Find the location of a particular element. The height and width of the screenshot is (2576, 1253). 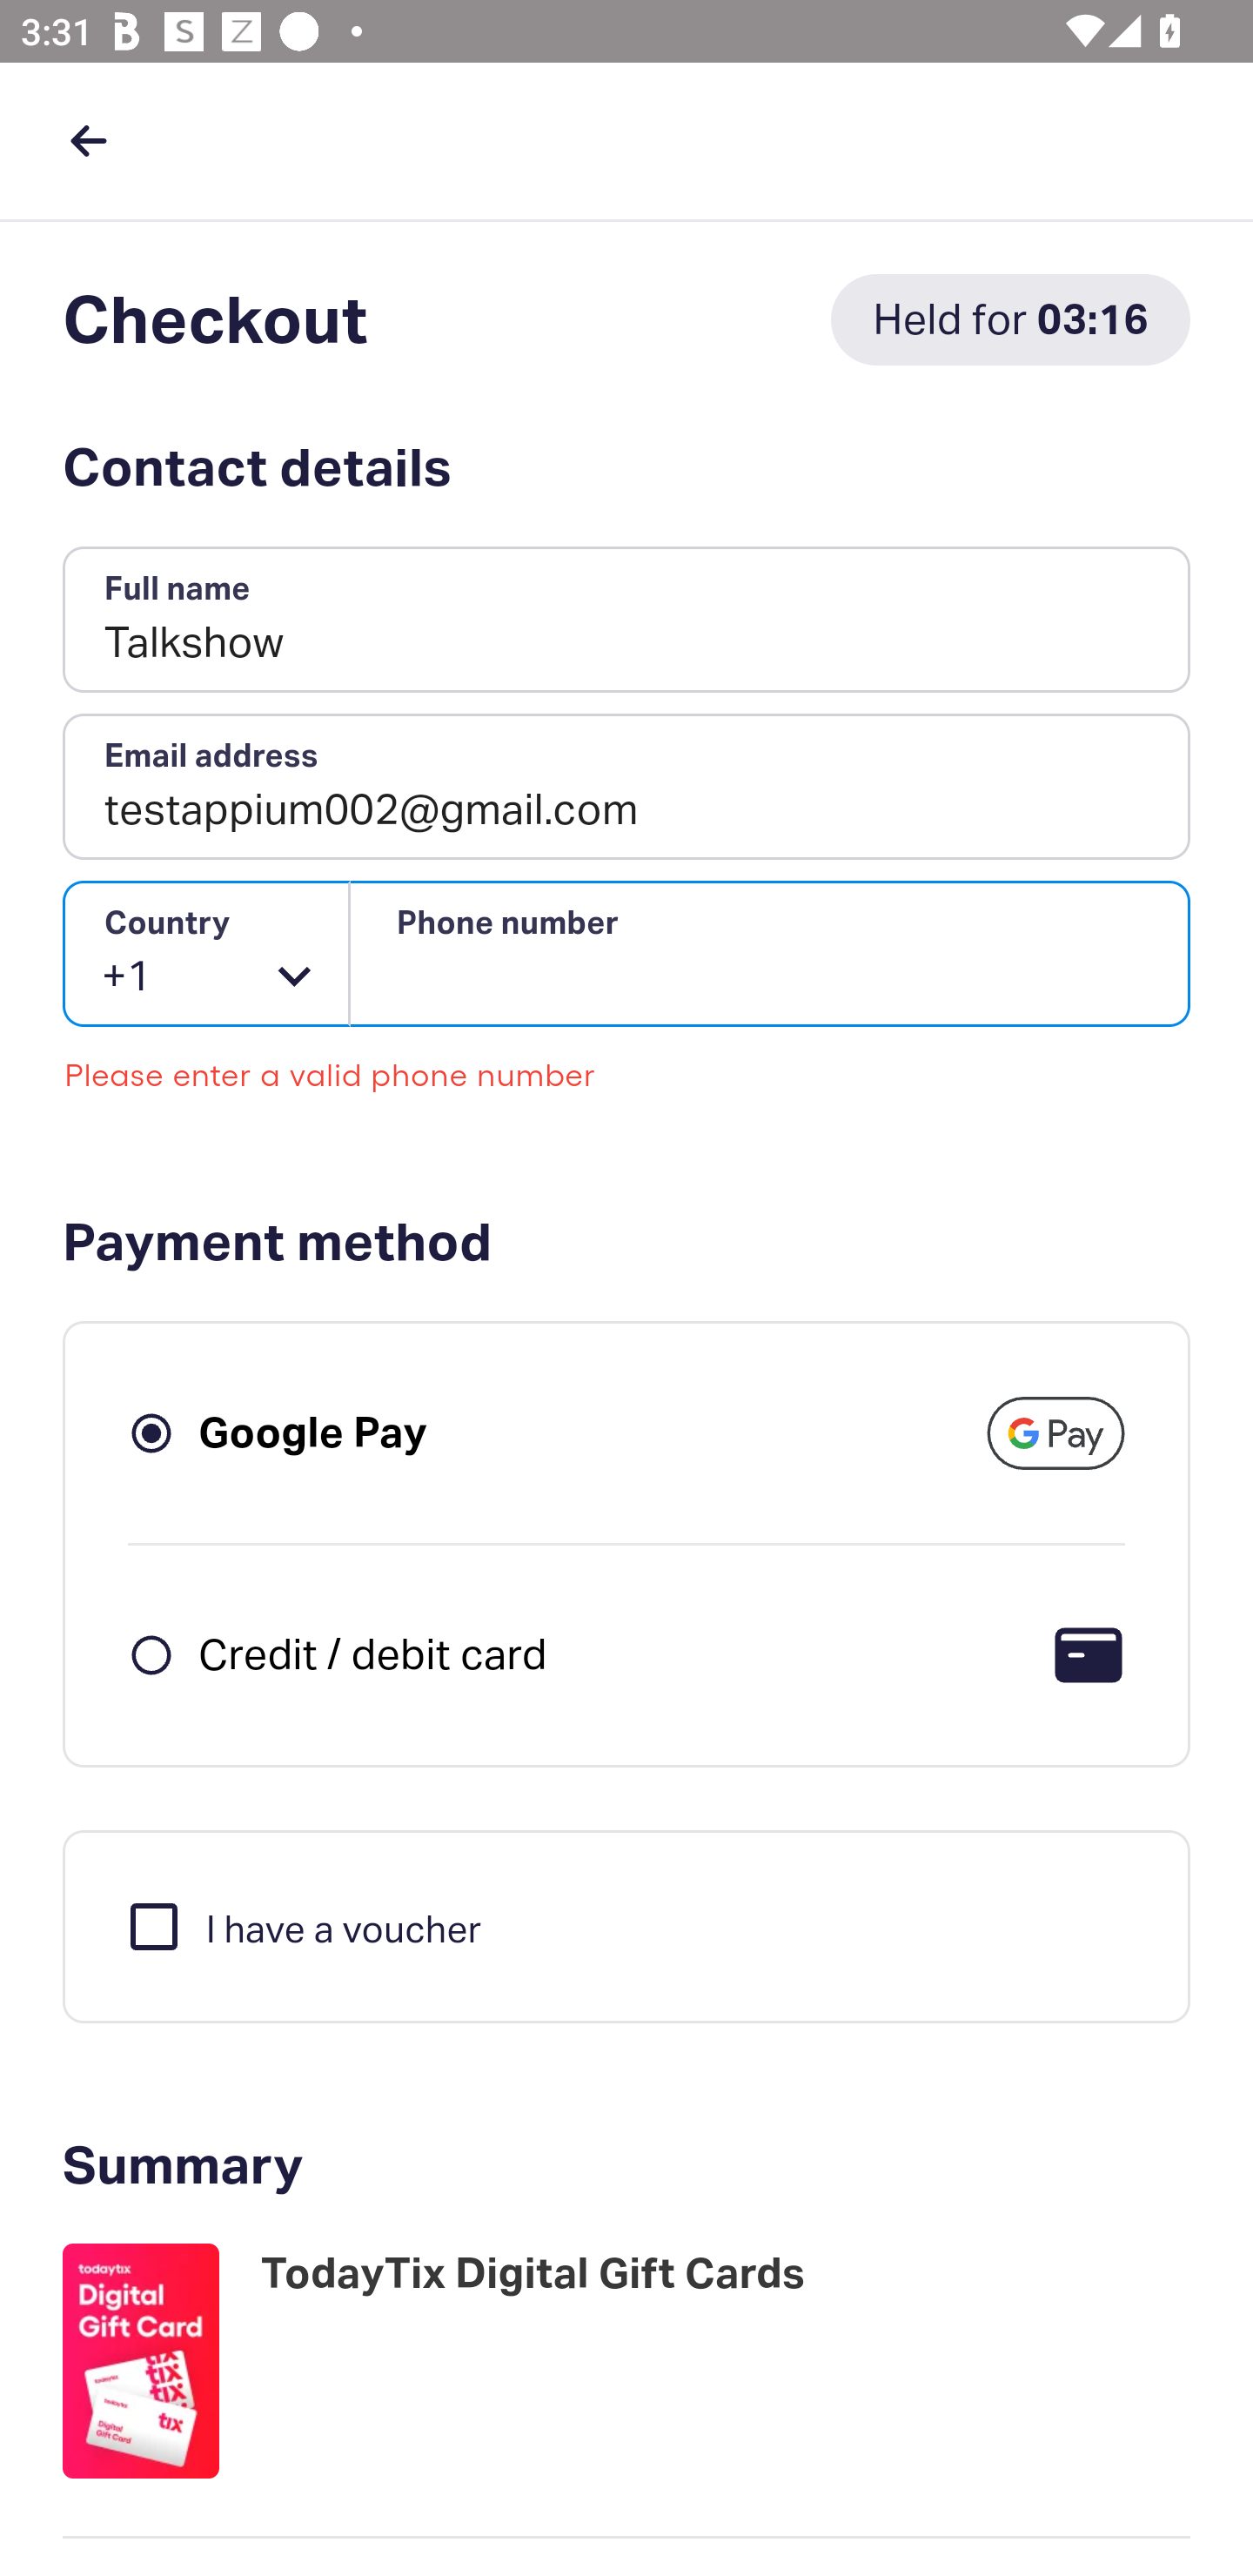

I have a voucher is located at coordinates (303, 1925).